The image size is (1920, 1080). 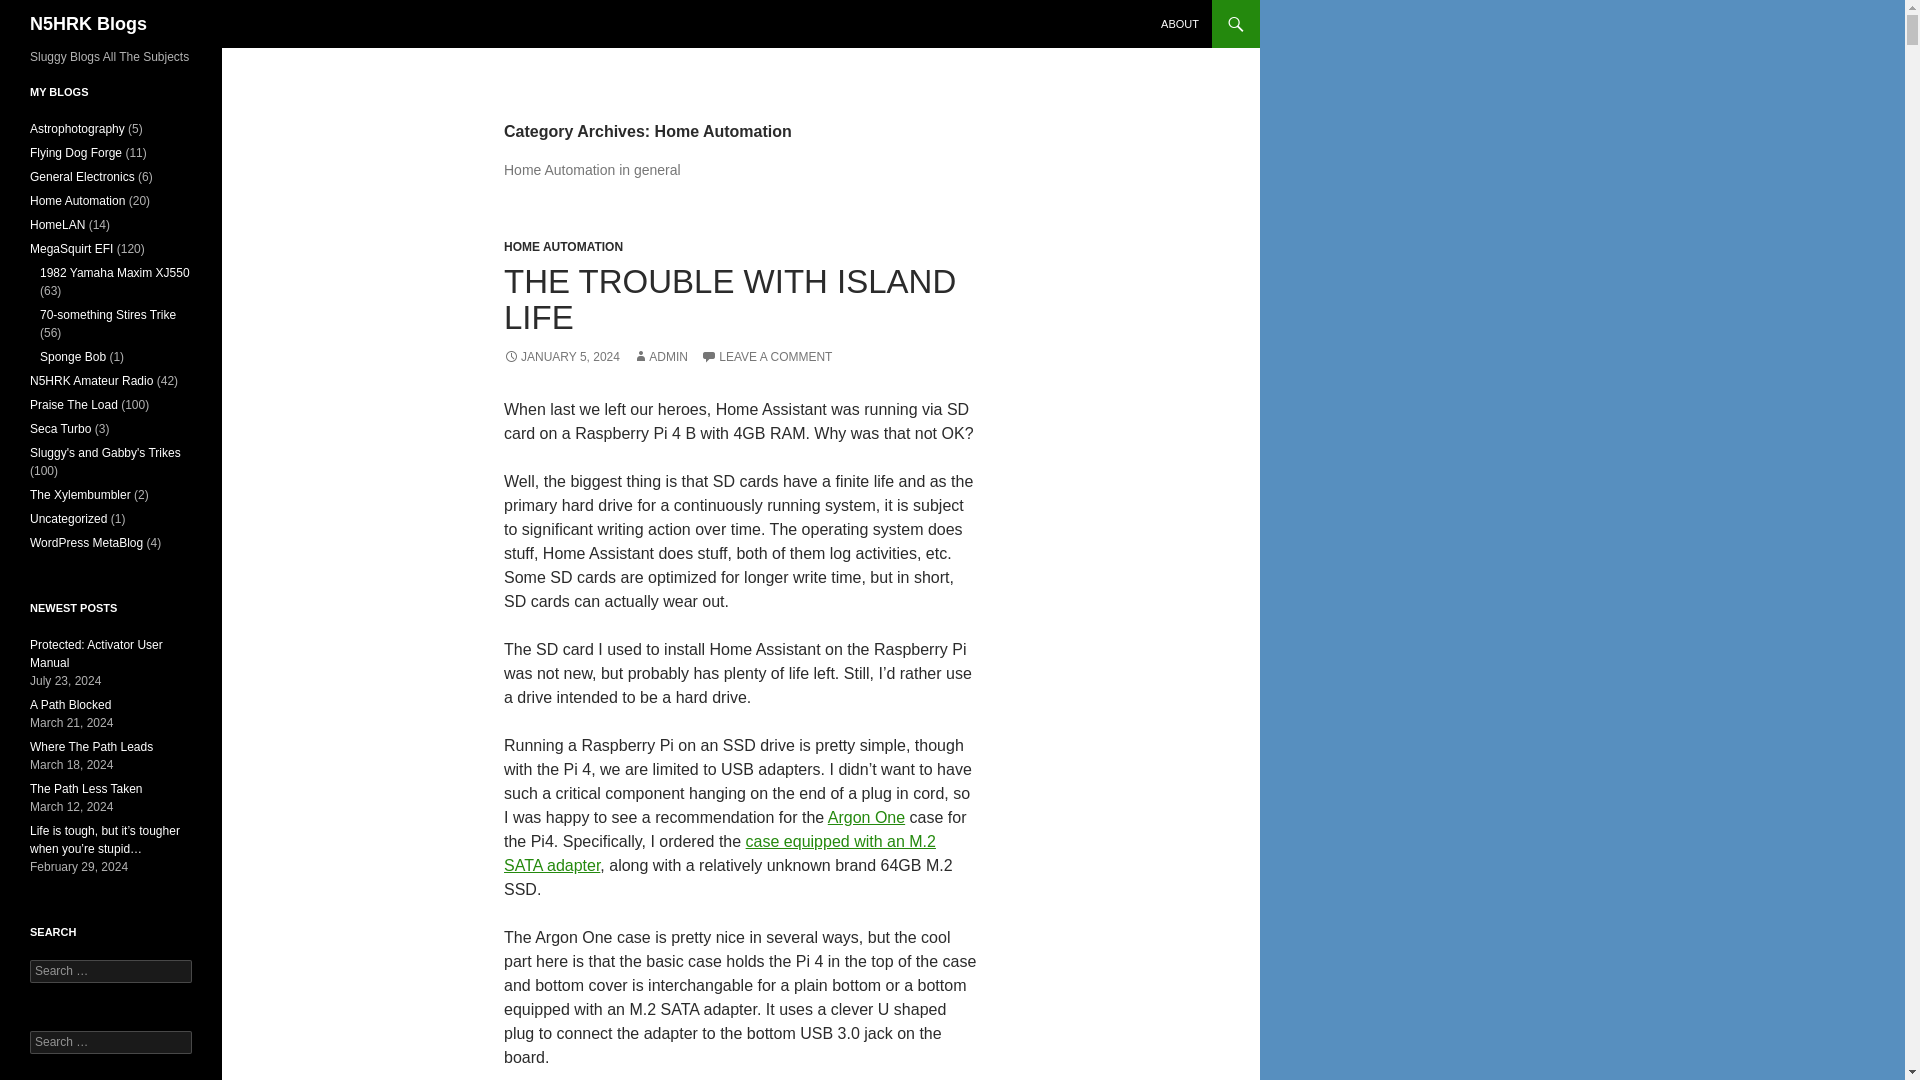 I want to click on HOME AUTOMATION, so click(x=562, y=246).